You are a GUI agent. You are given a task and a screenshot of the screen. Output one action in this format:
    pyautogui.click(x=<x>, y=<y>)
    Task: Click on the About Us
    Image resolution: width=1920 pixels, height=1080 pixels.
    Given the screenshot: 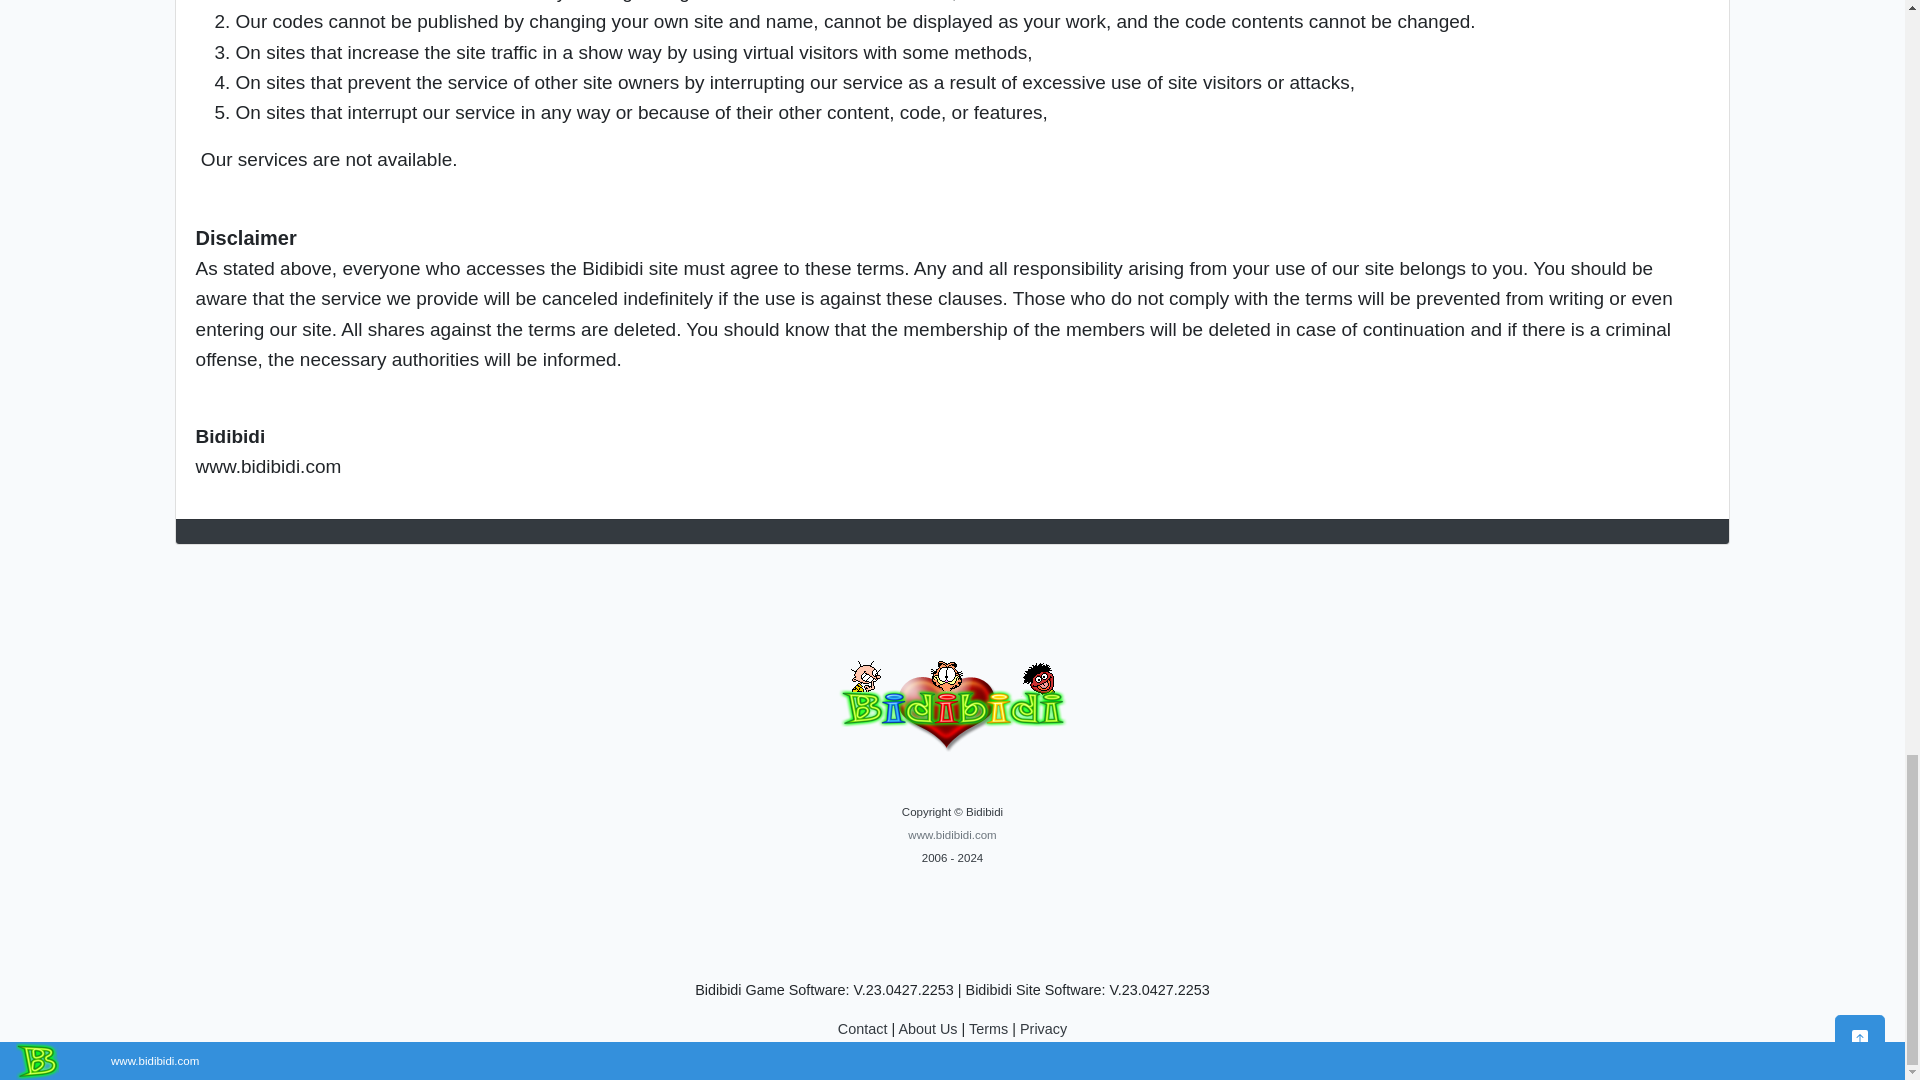 What is the action you would take?
    pyautogui.click(x=927, y=1028)
    